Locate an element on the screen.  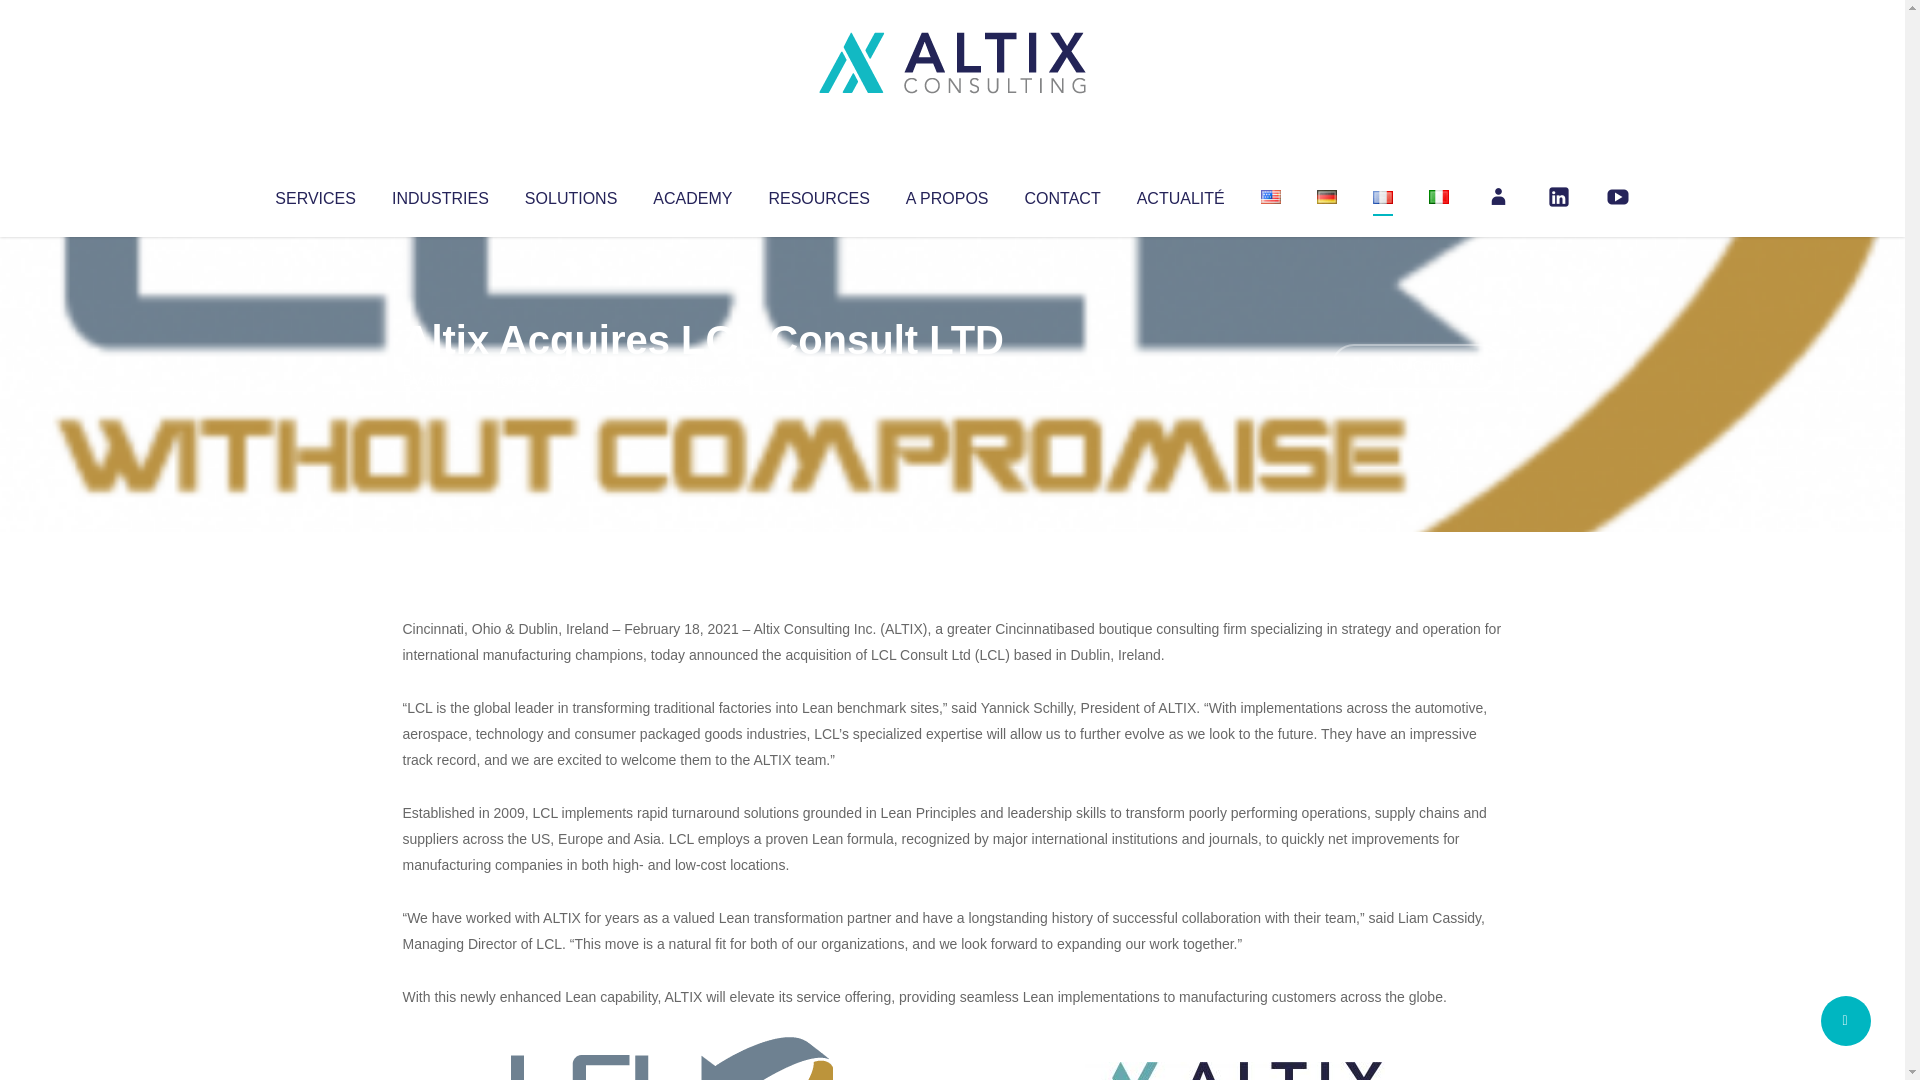
No Comments is located at coordinates (1416, 366).